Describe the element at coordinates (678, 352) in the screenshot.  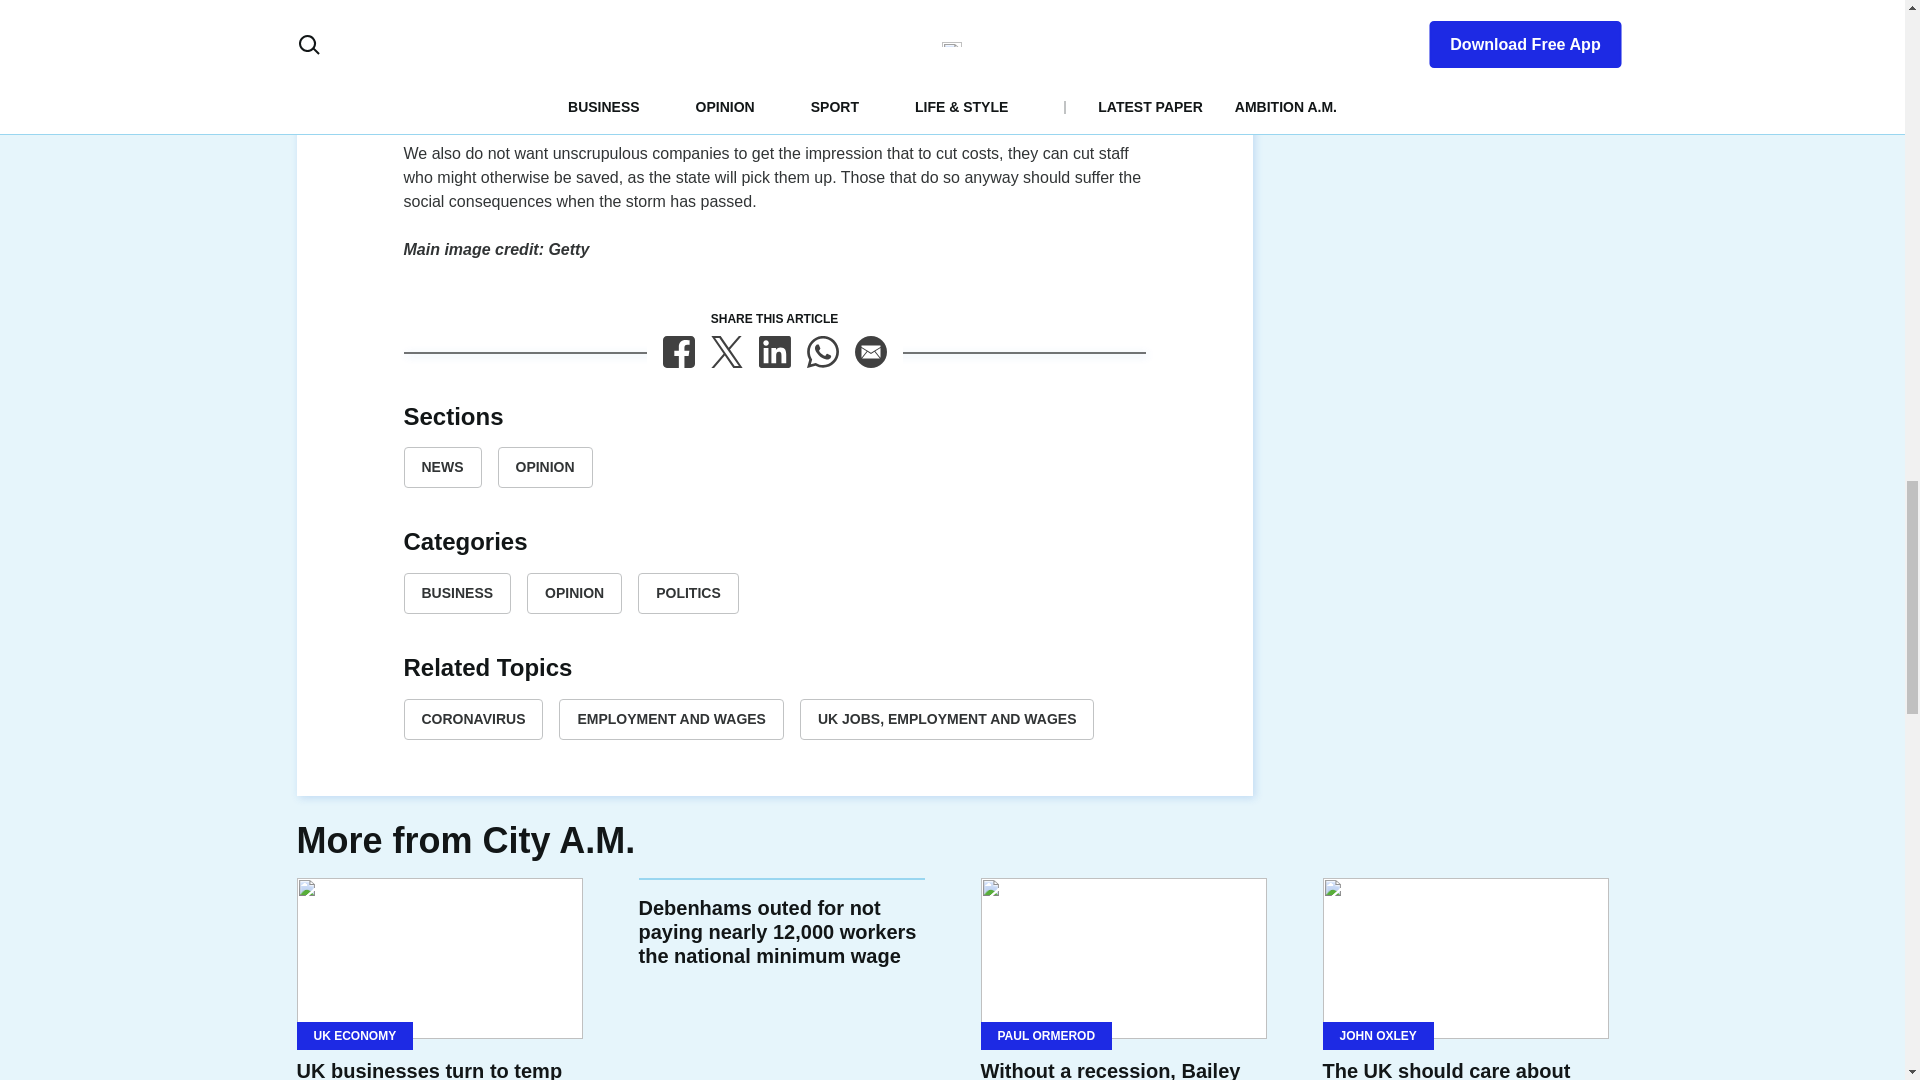
I see `Facebook` at that location.